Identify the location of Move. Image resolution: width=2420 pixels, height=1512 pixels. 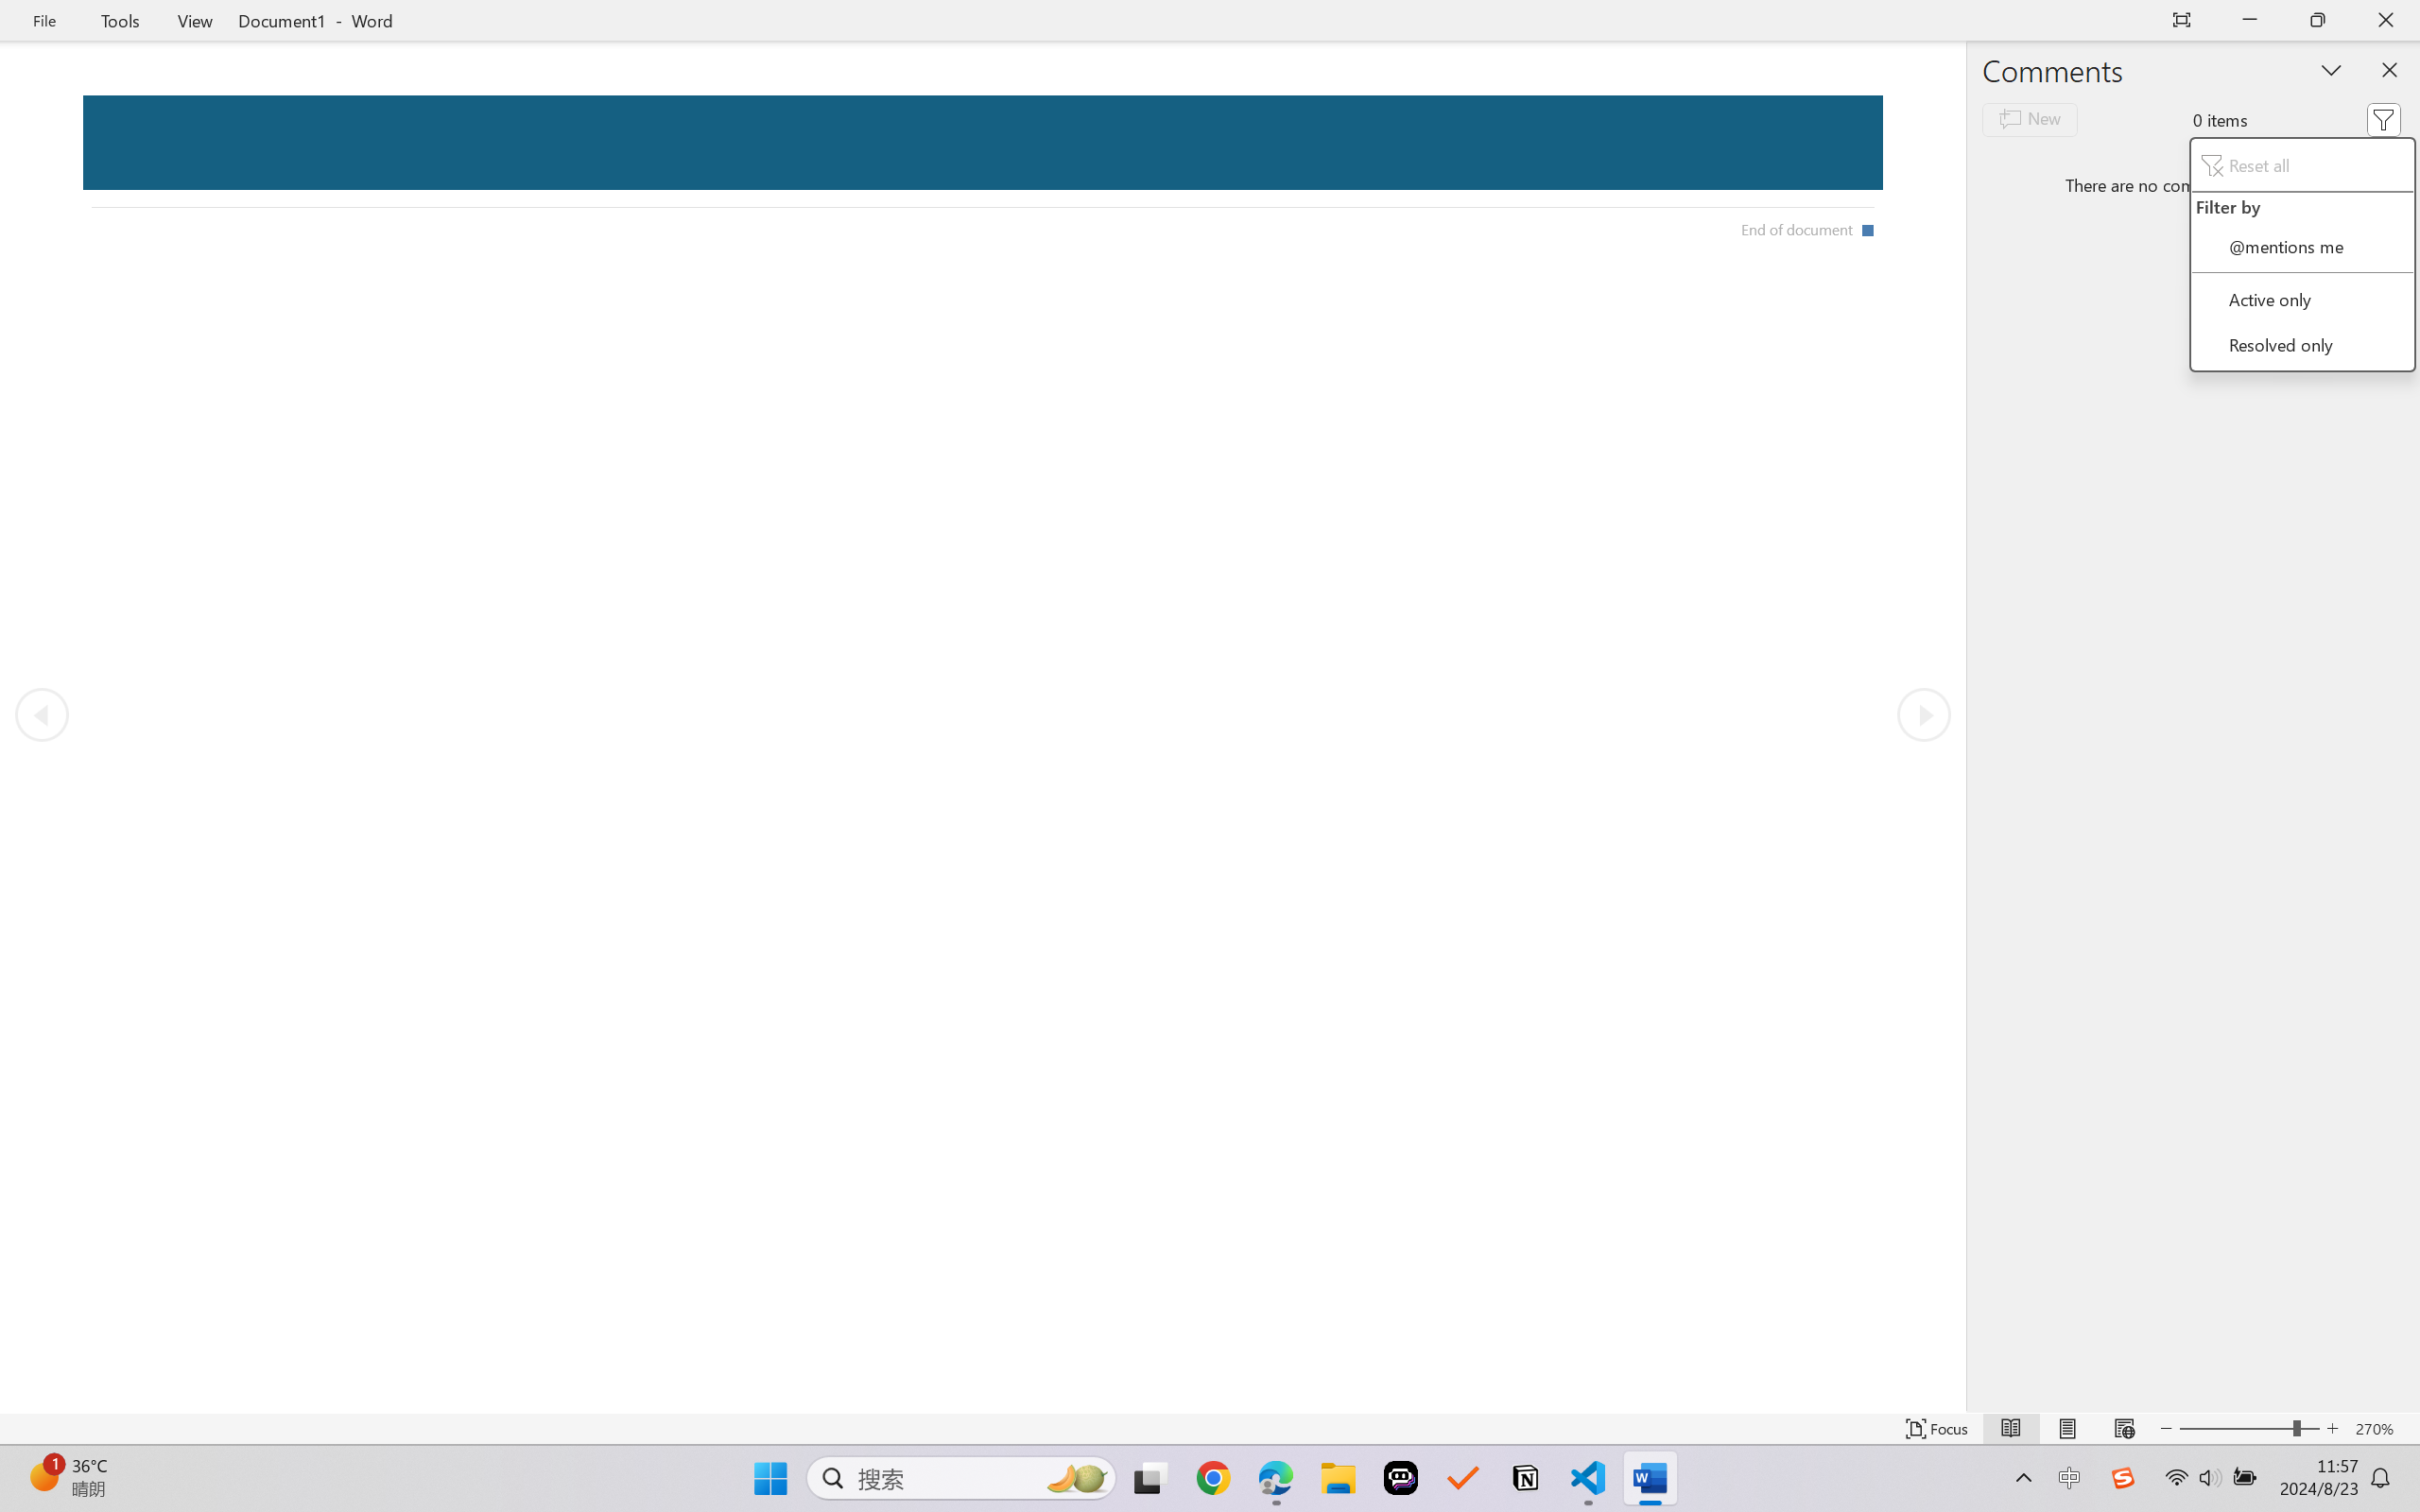
(2280, 110).